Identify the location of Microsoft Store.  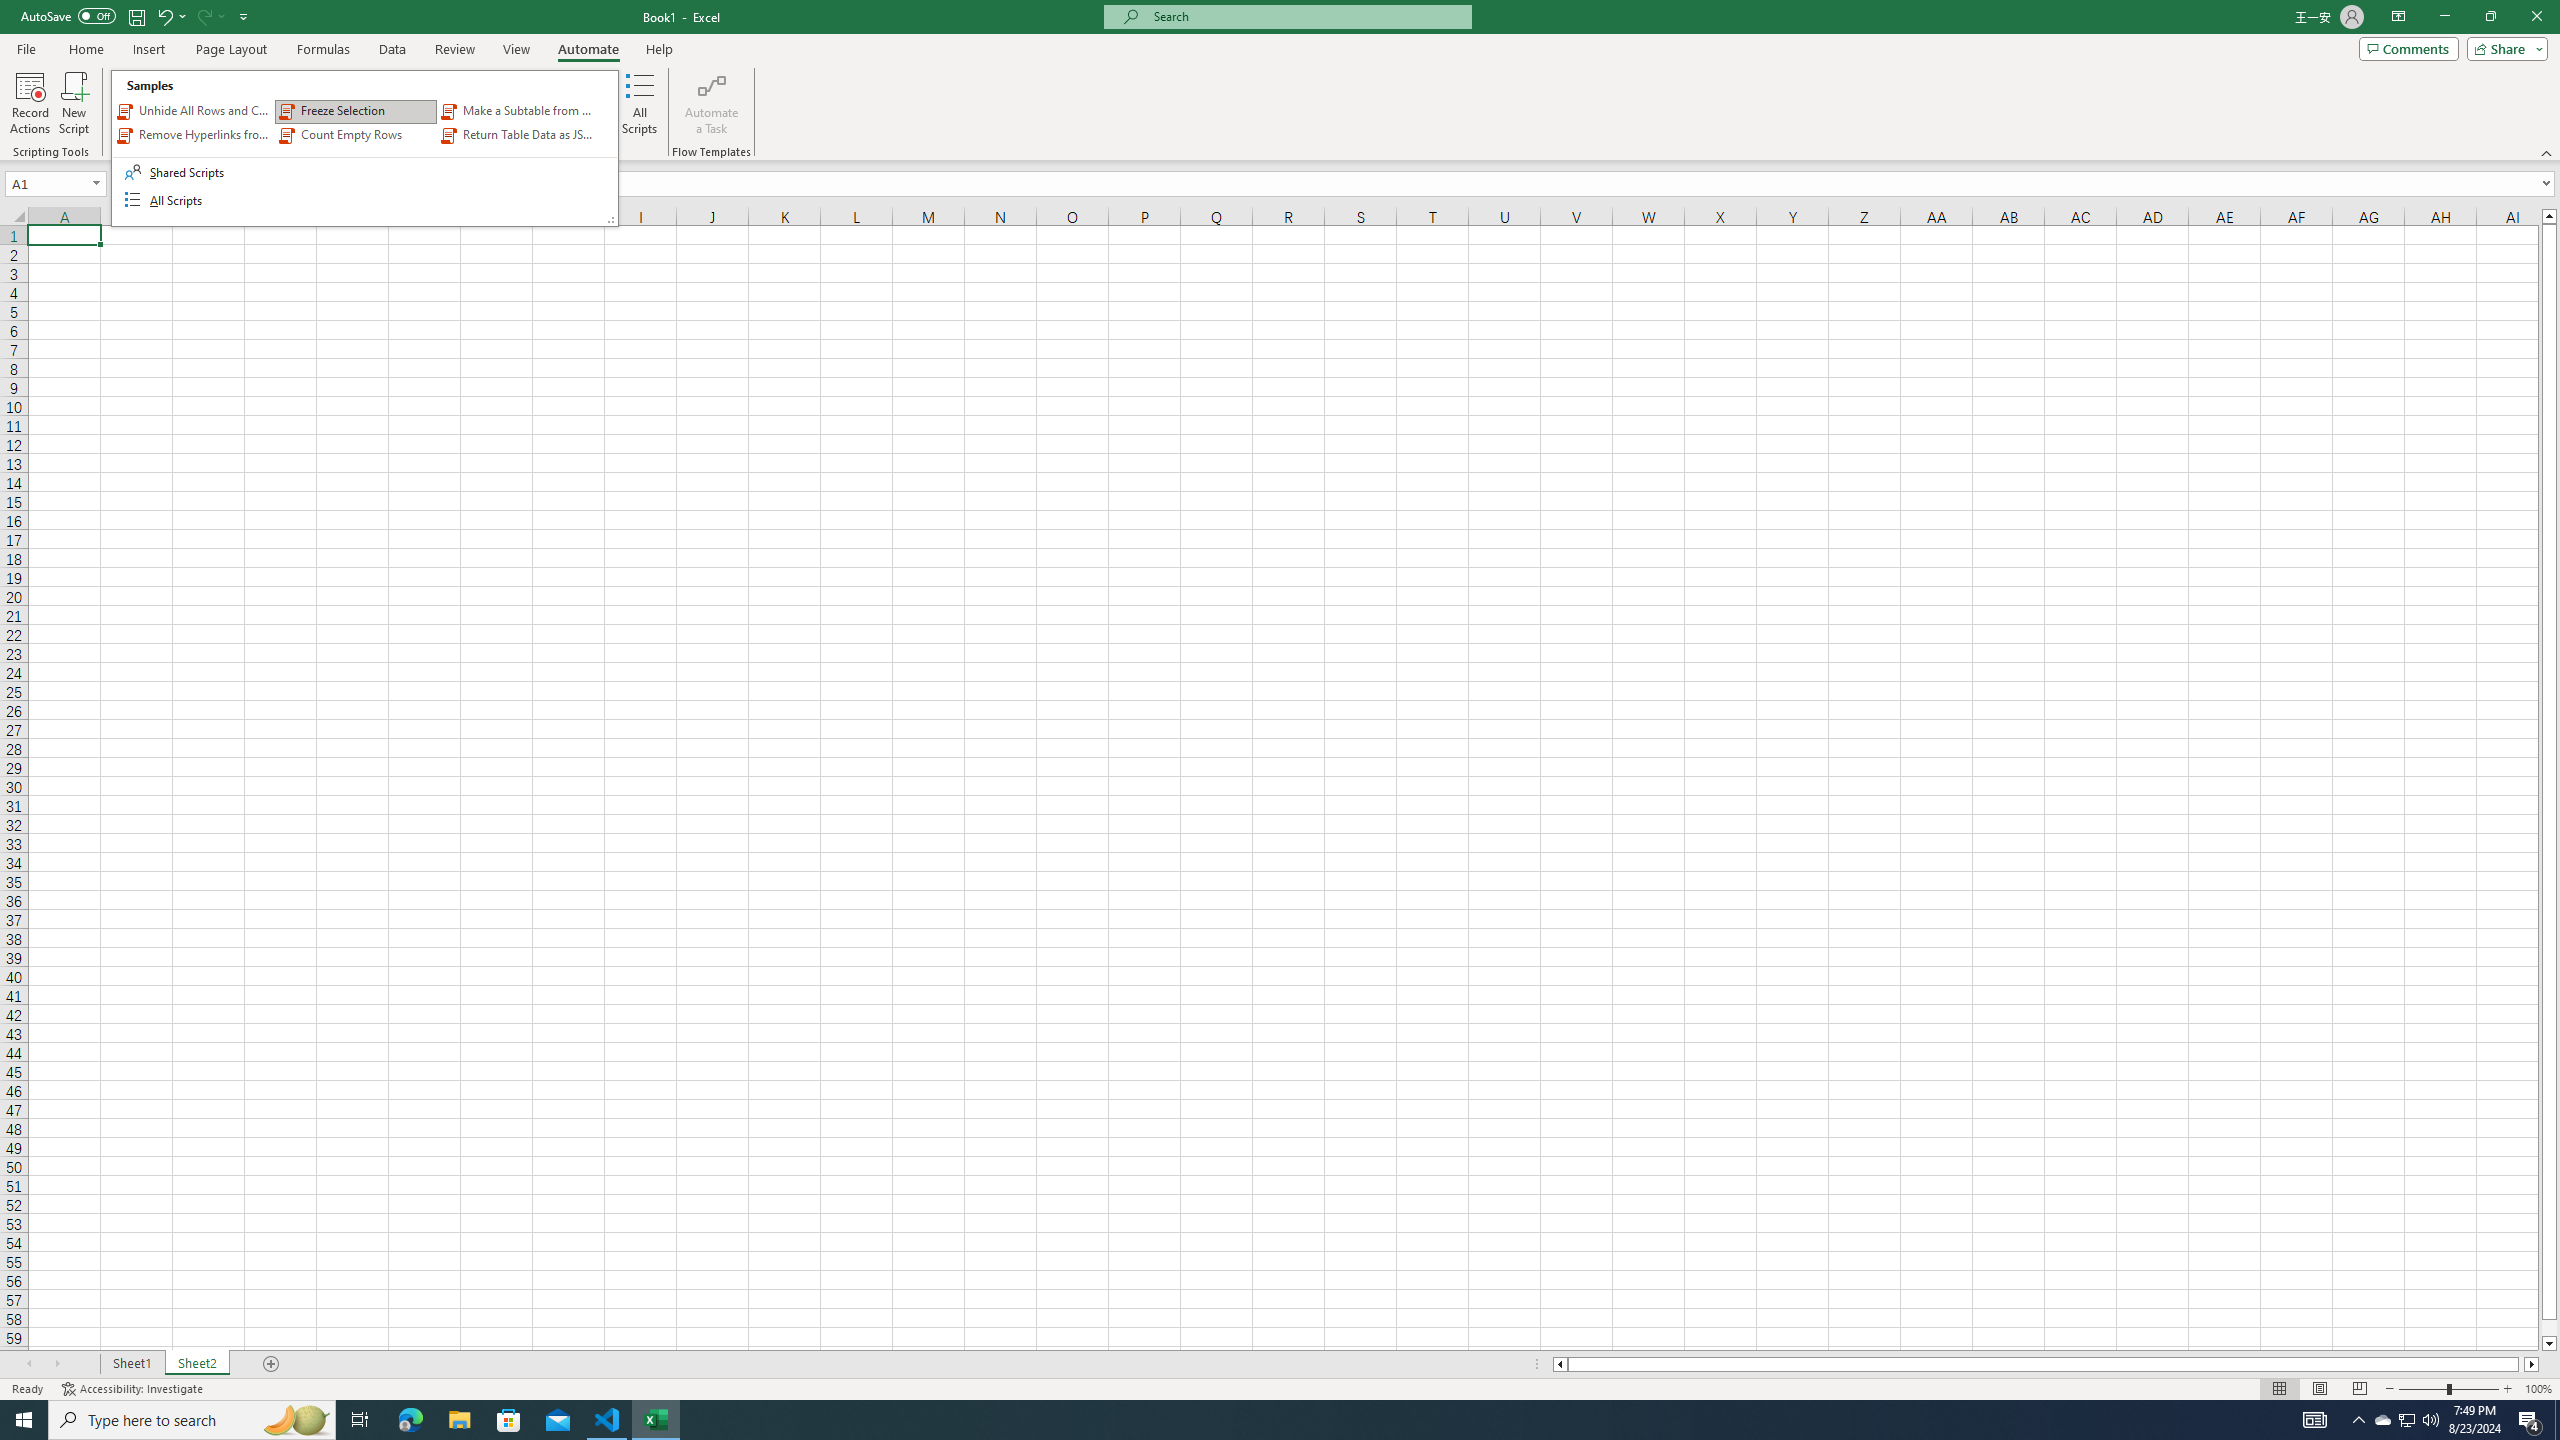
(509, 1420).